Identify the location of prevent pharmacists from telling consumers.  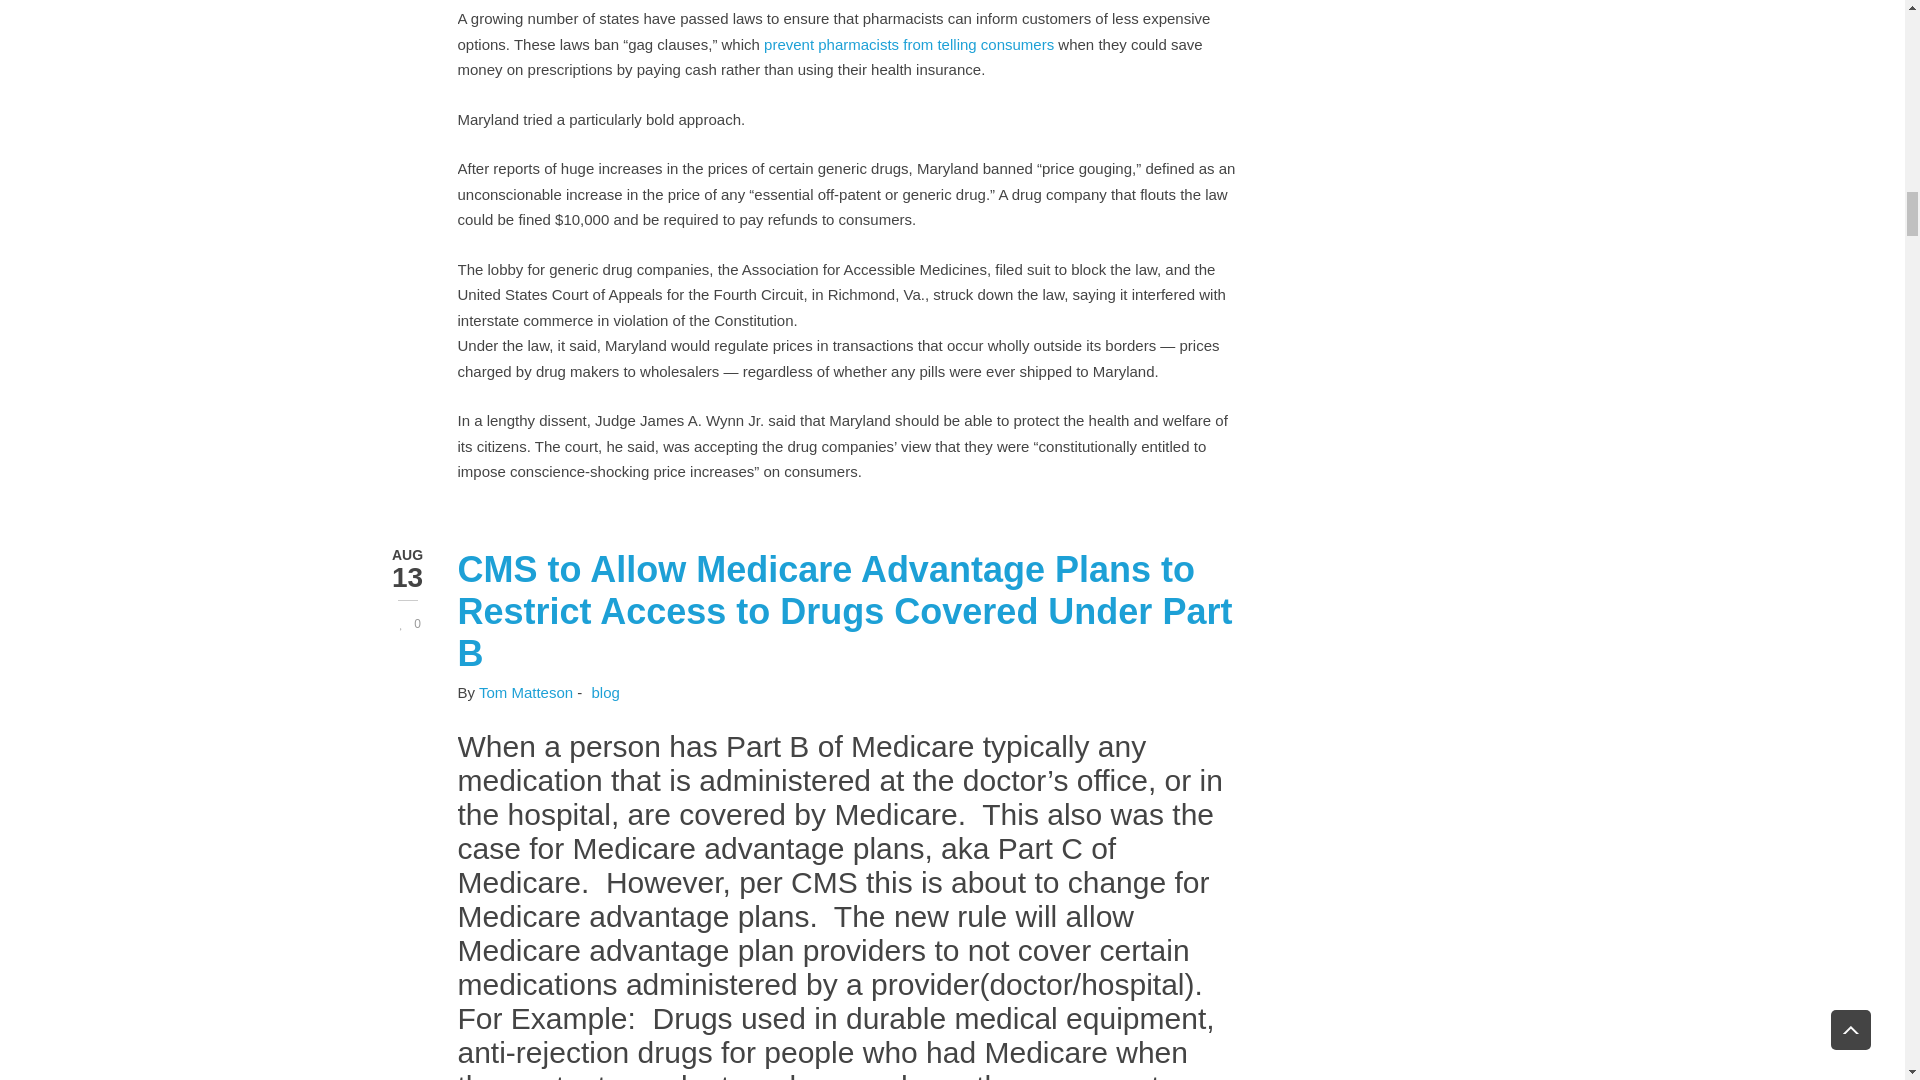
(909, 44).